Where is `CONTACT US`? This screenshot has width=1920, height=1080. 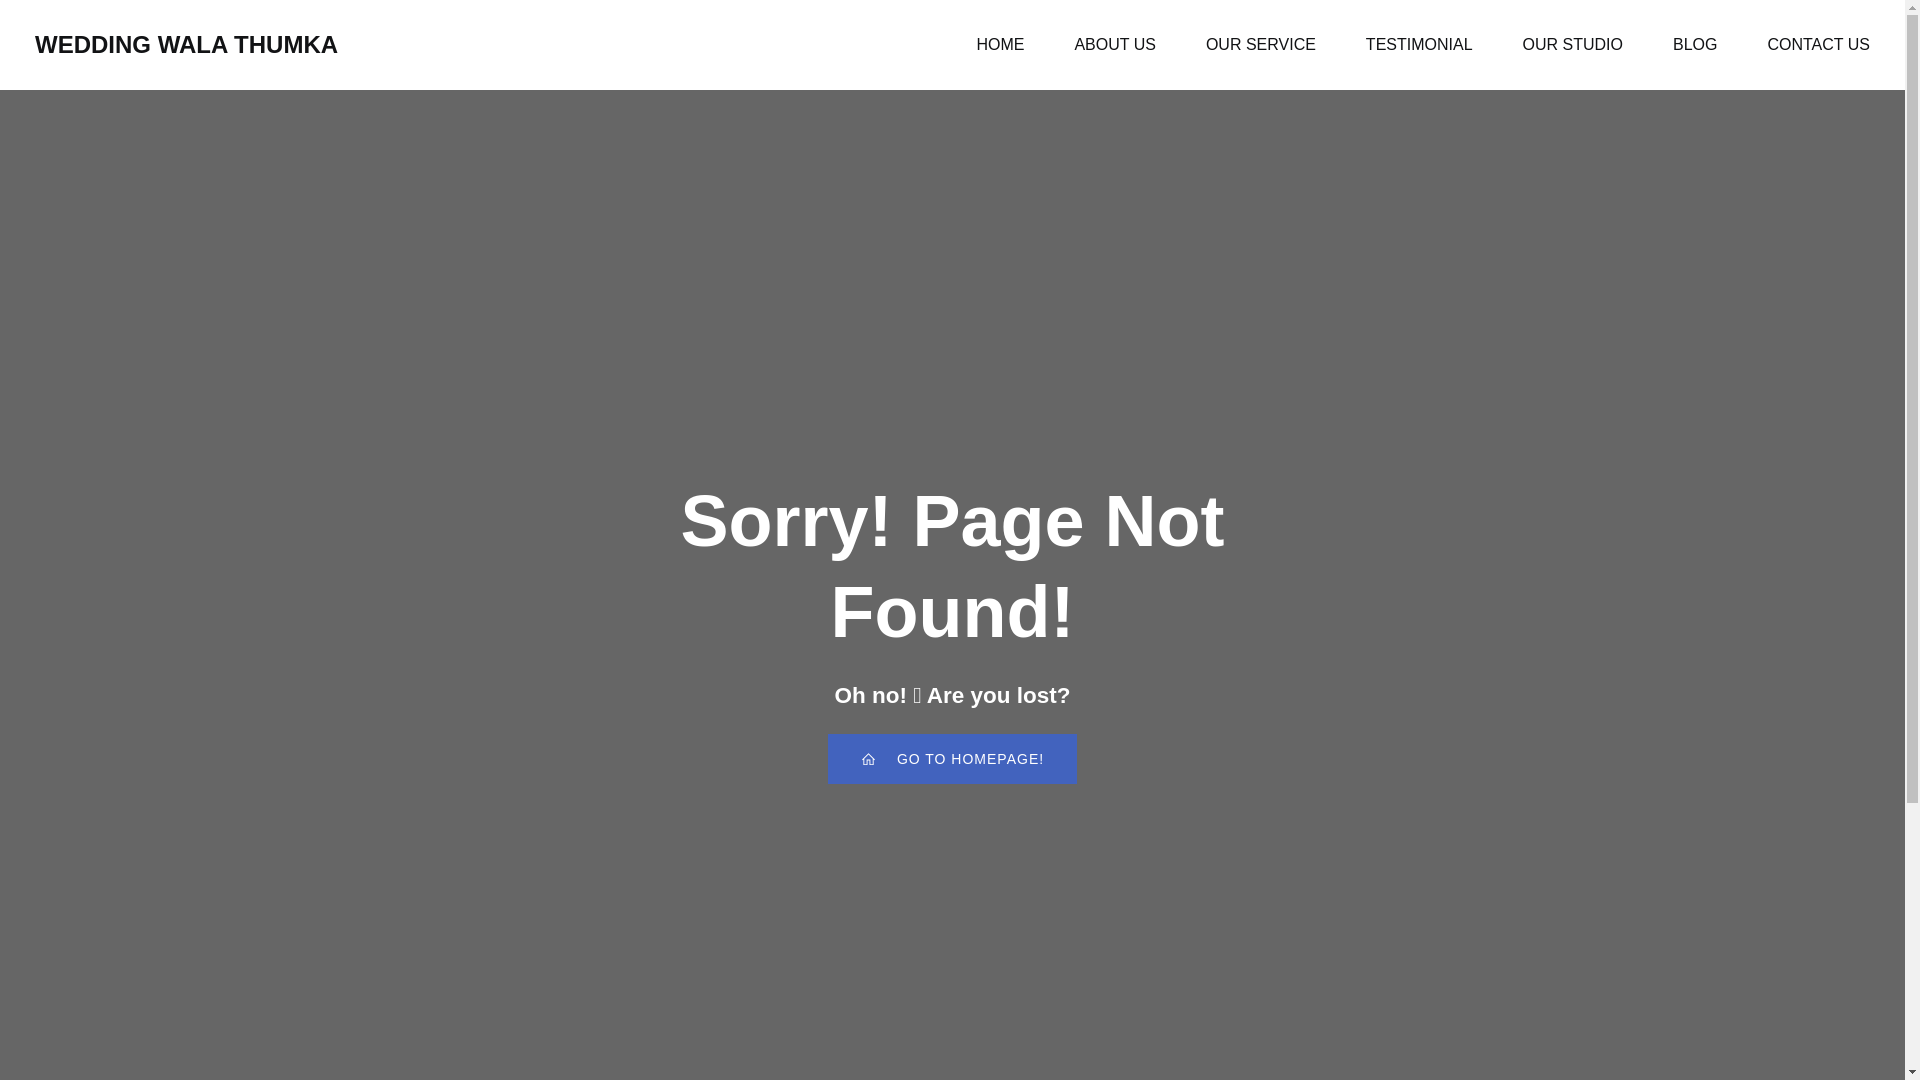 CONTACT US is located at coordinates (1818, 44).